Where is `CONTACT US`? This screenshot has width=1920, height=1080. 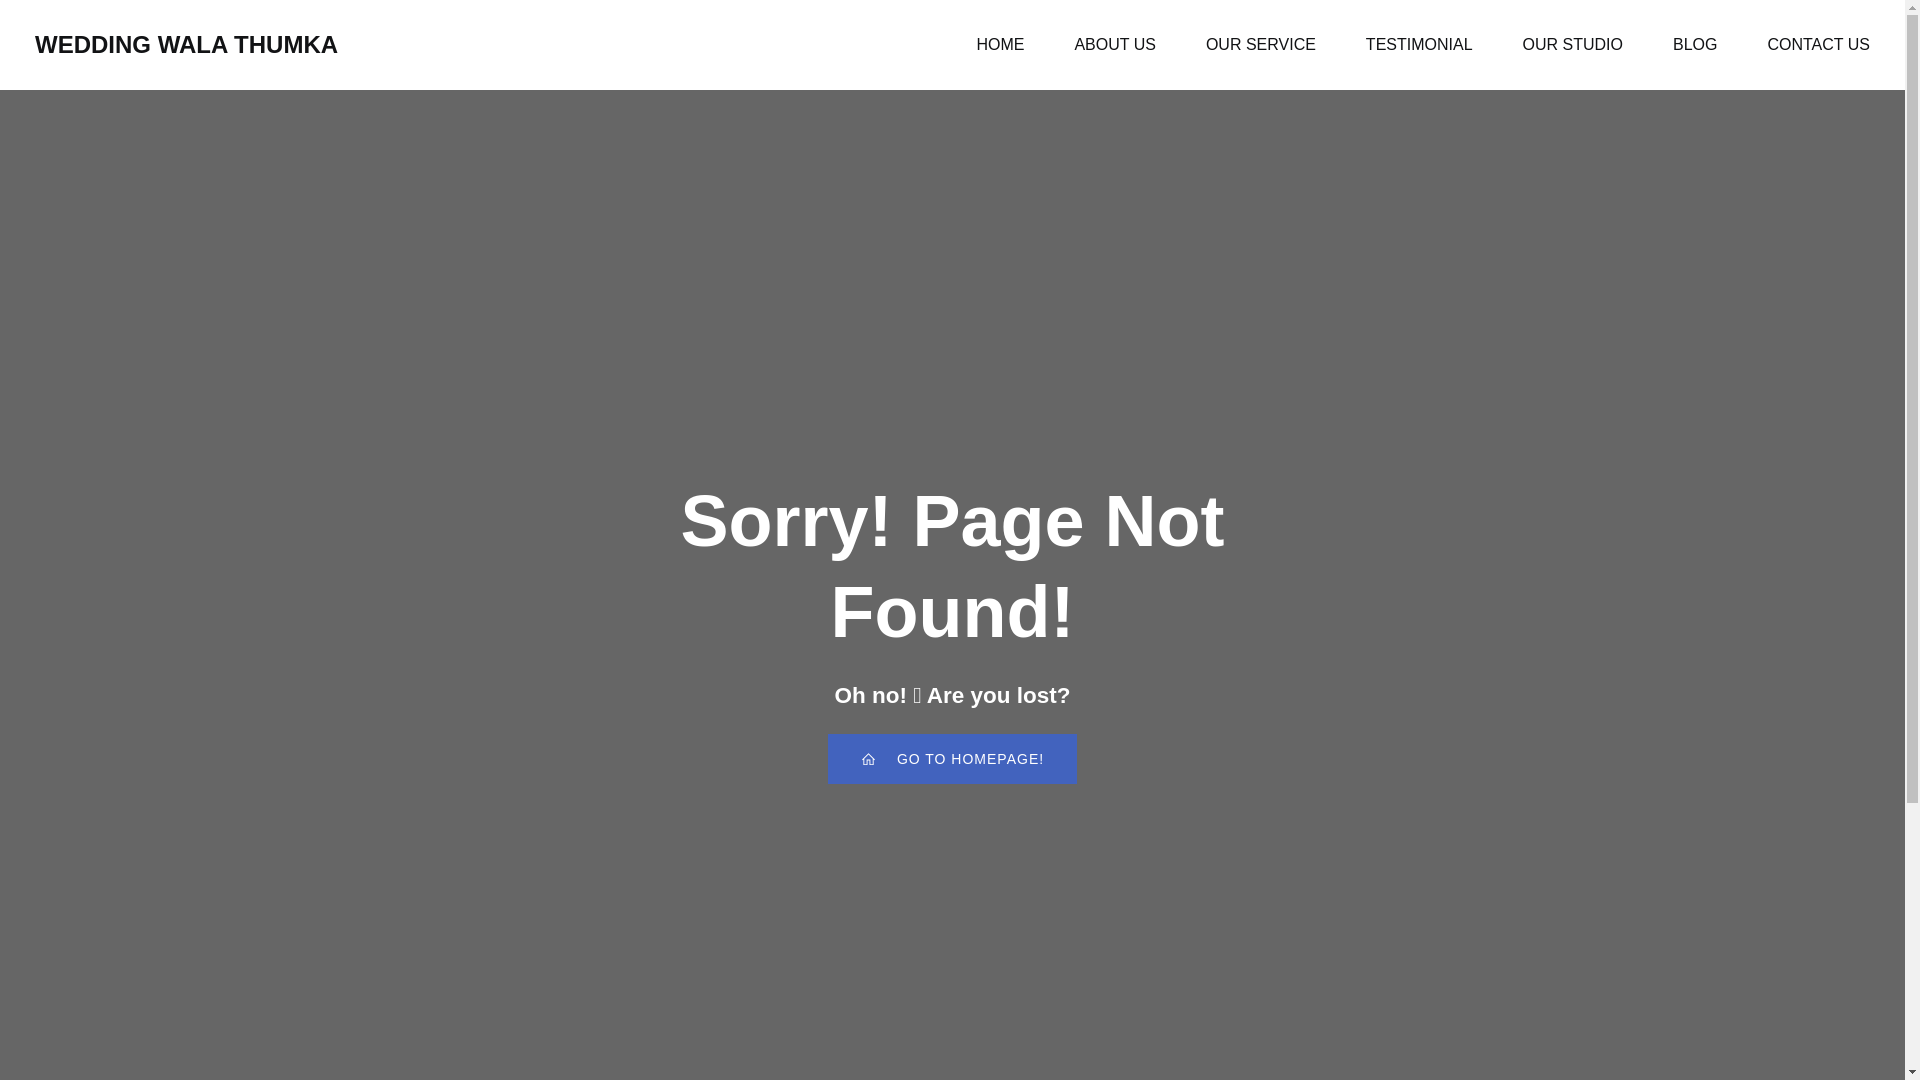 CONTACT US is located at coordinates (1818, 44).